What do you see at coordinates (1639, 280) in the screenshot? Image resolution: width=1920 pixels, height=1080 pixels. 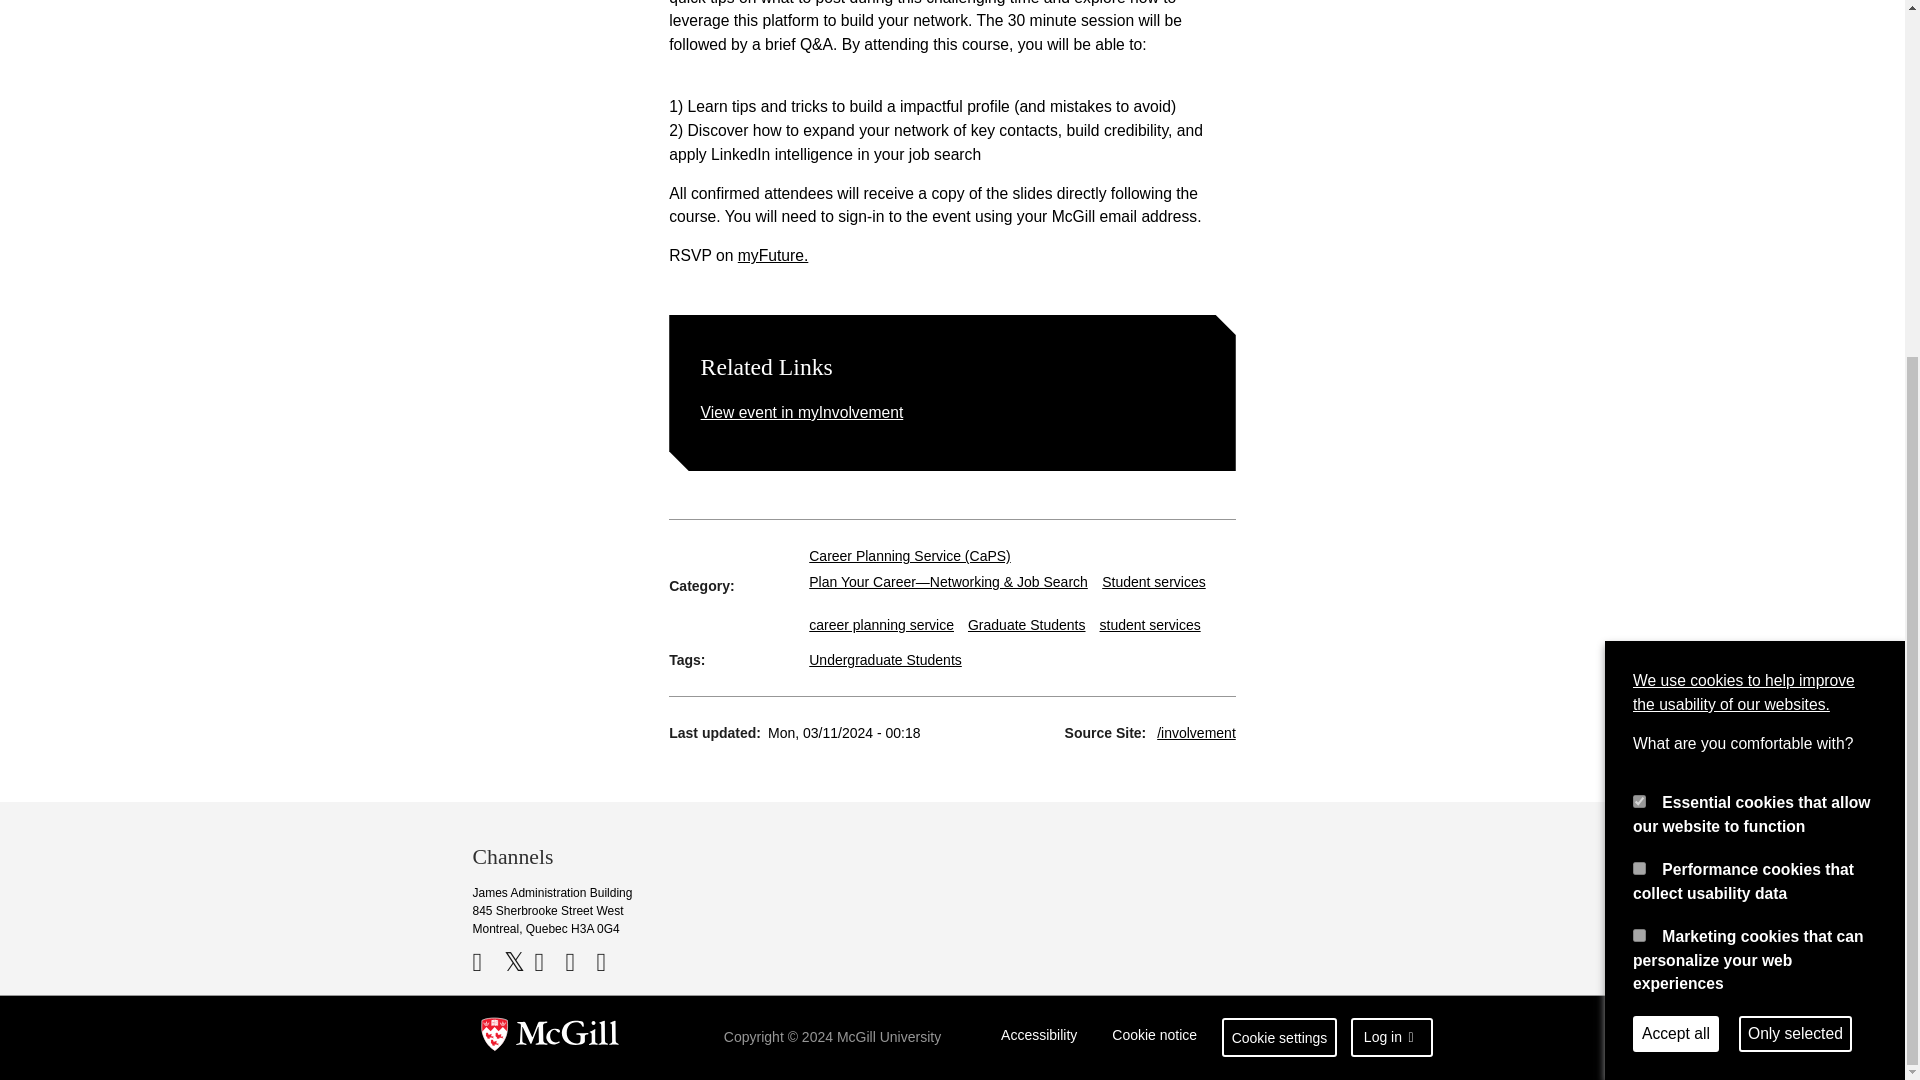 I see `required` at bounding box center [1639, 280].